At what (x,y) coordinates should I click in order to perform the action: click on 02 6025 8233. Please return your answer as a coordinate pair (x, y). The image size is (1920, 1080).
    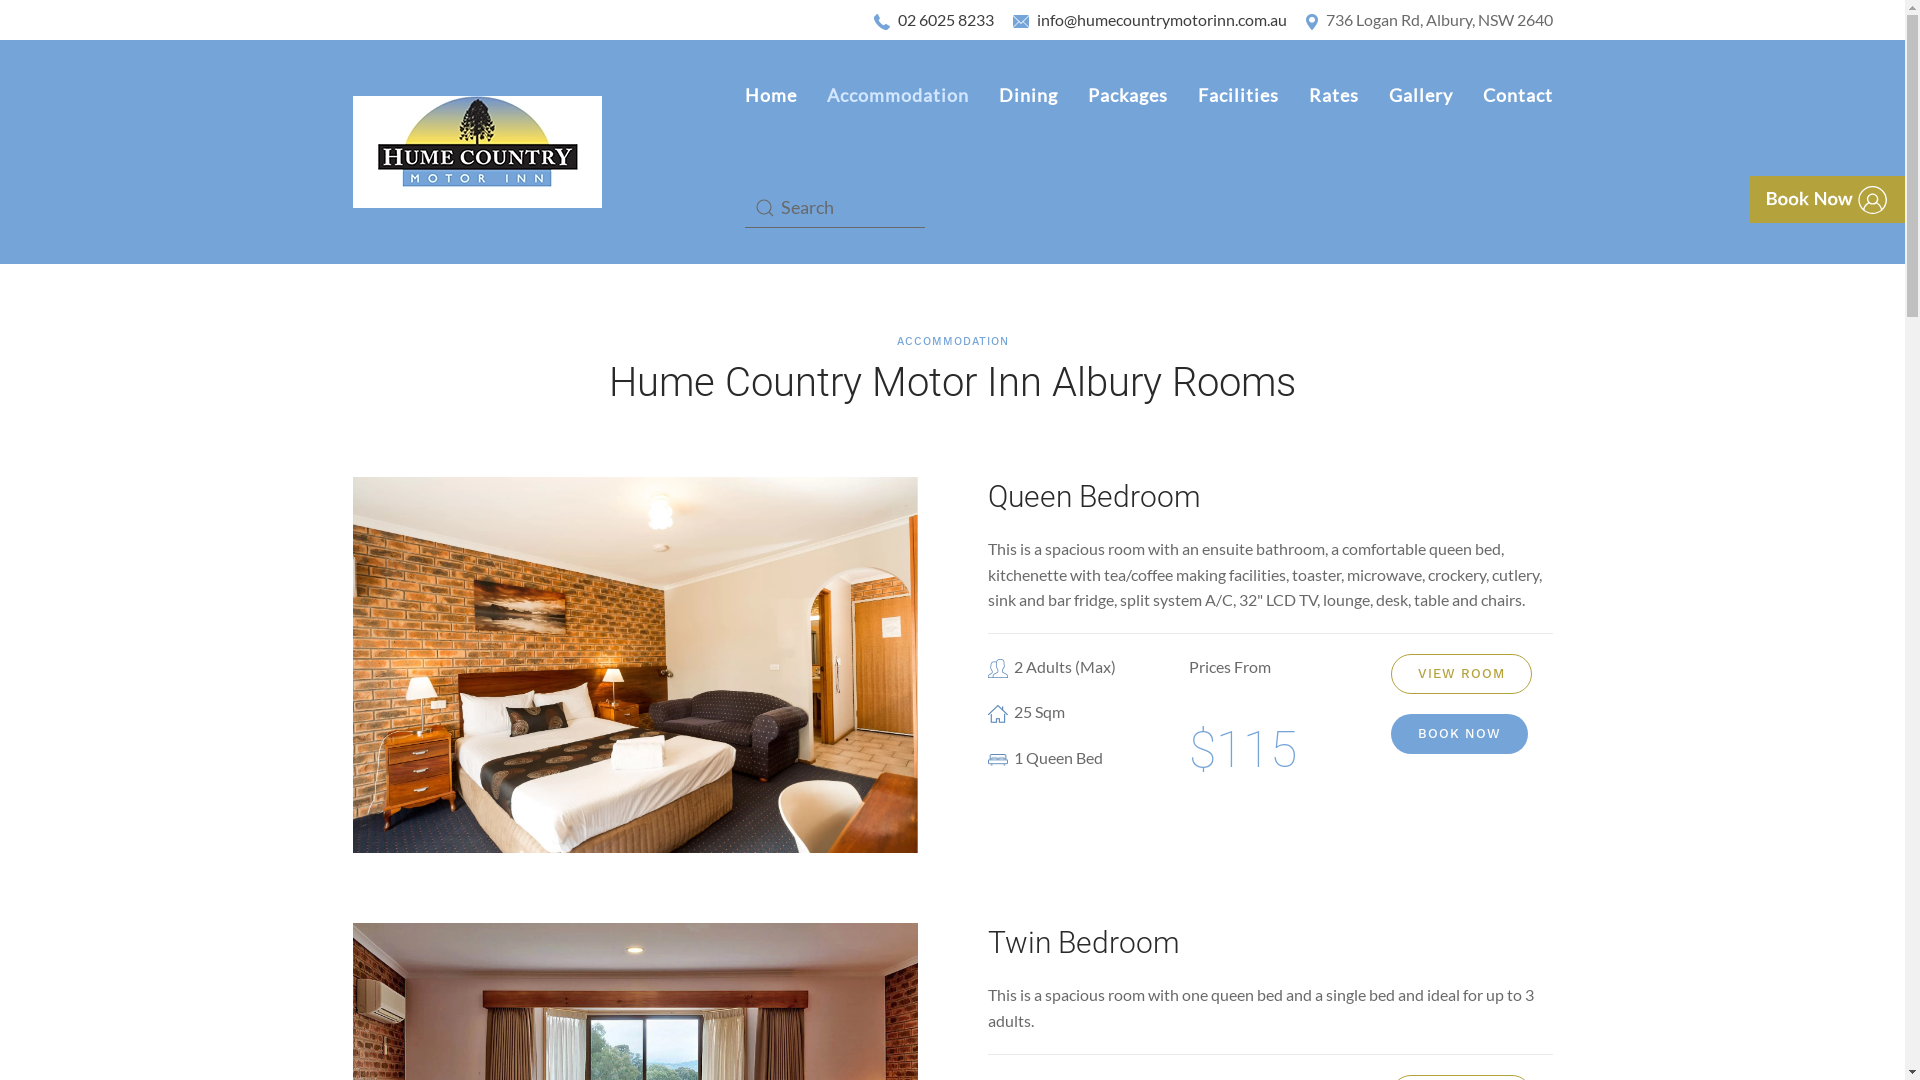
    Looking at the image, I should click on (946, 20).